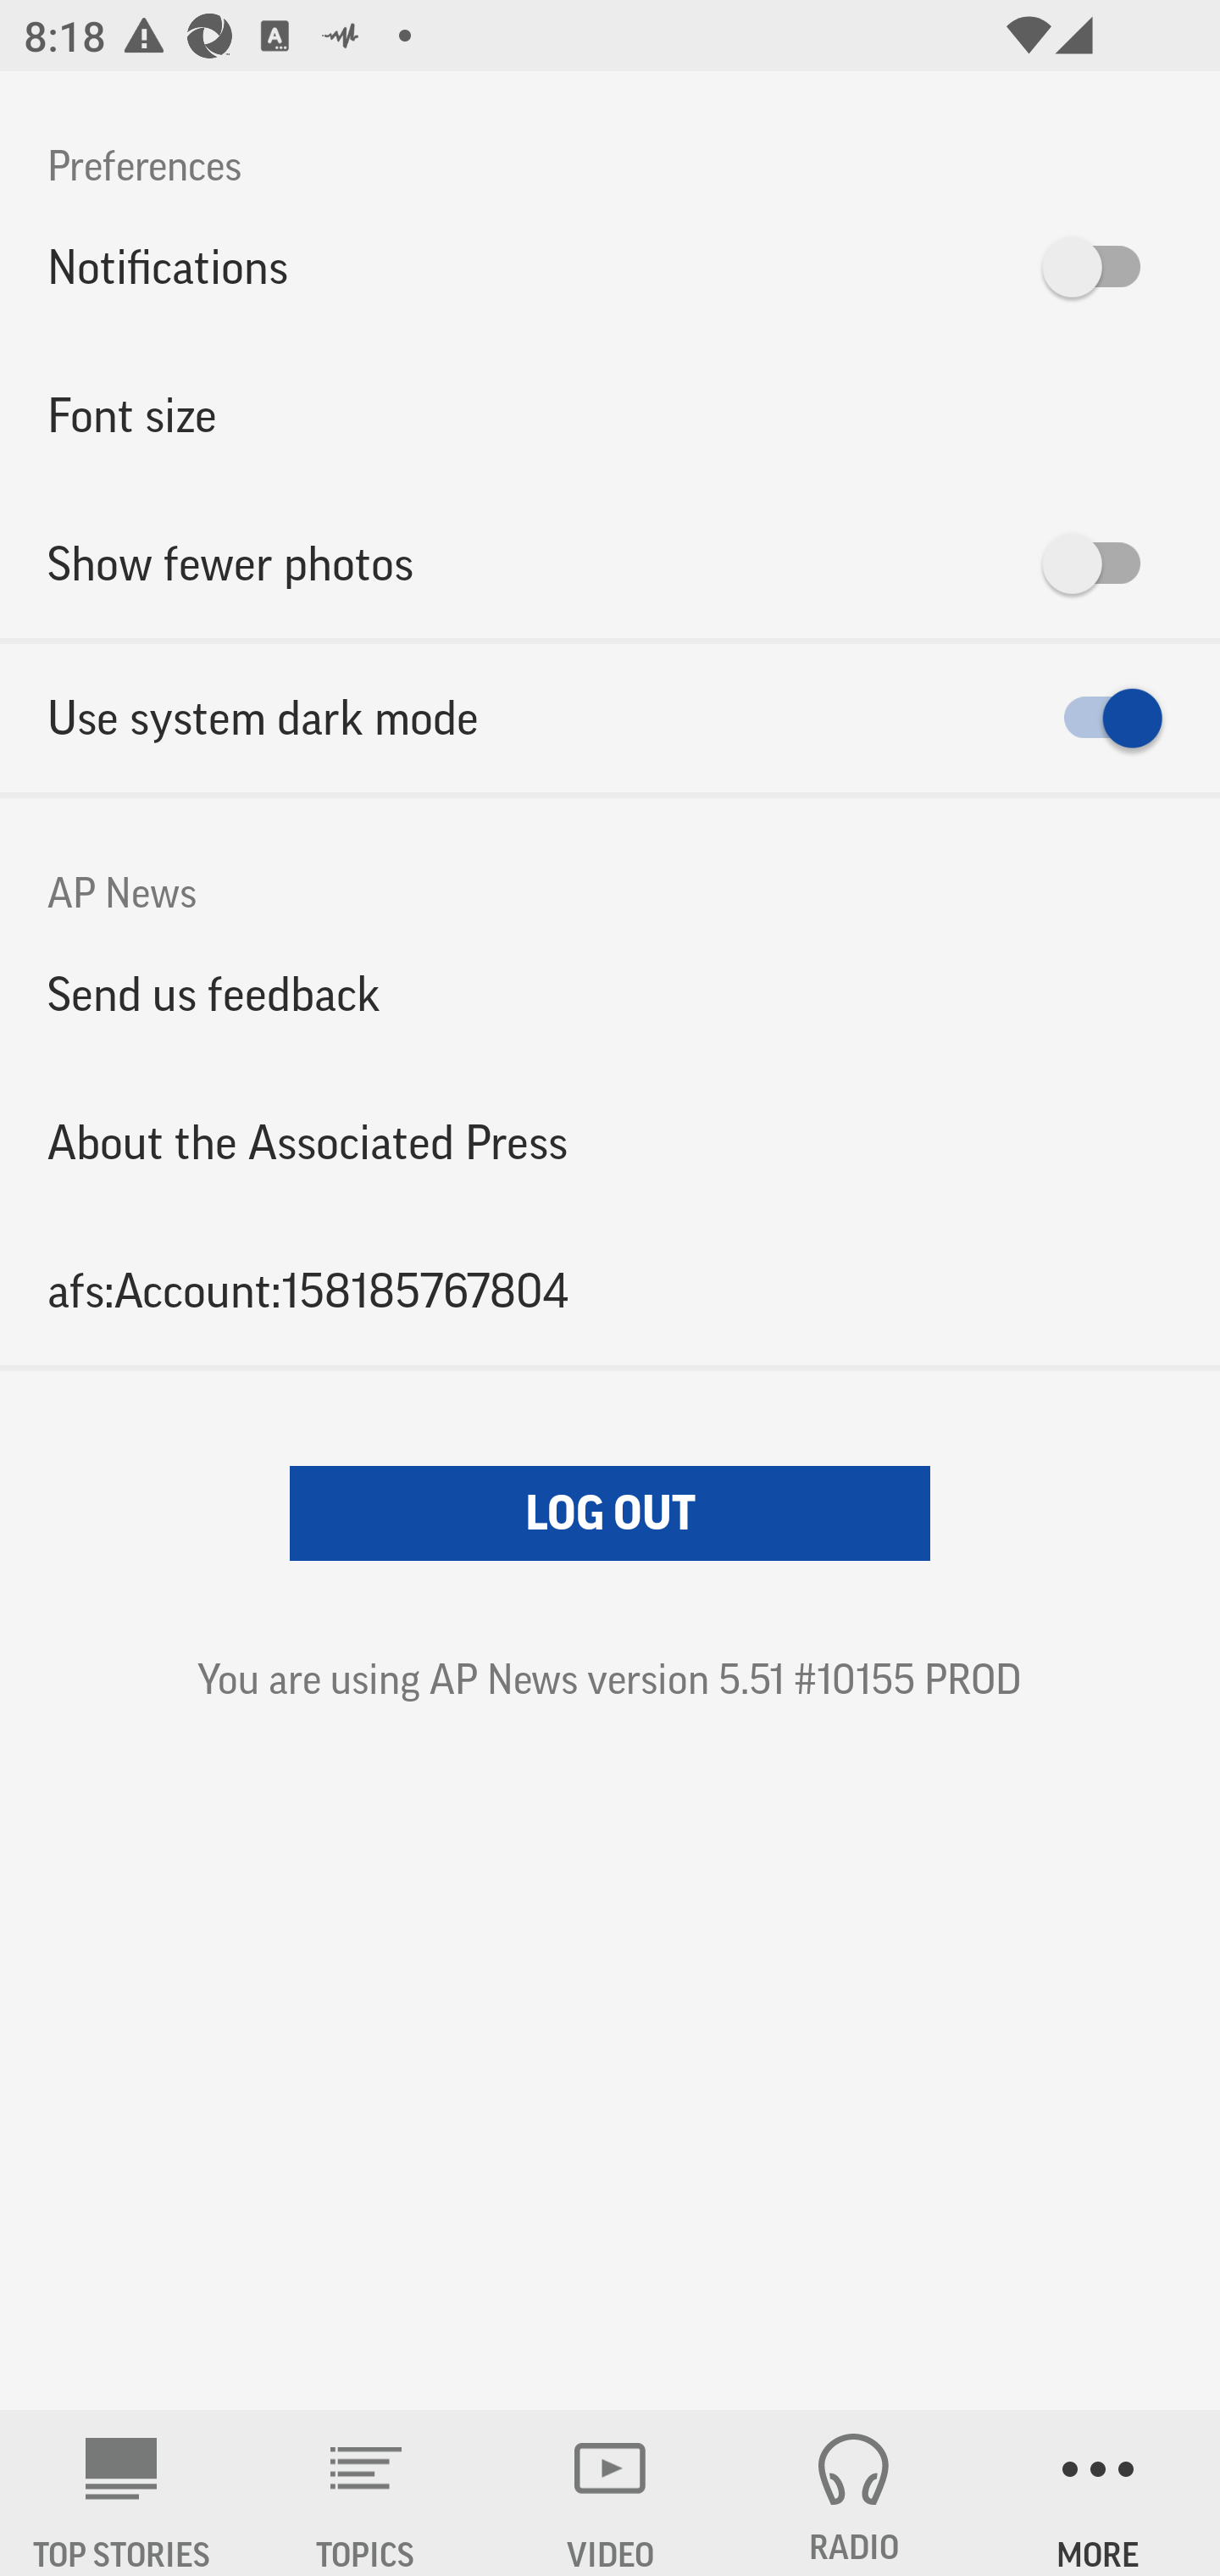  I want to click on Send us feedback, so click(610, 994).